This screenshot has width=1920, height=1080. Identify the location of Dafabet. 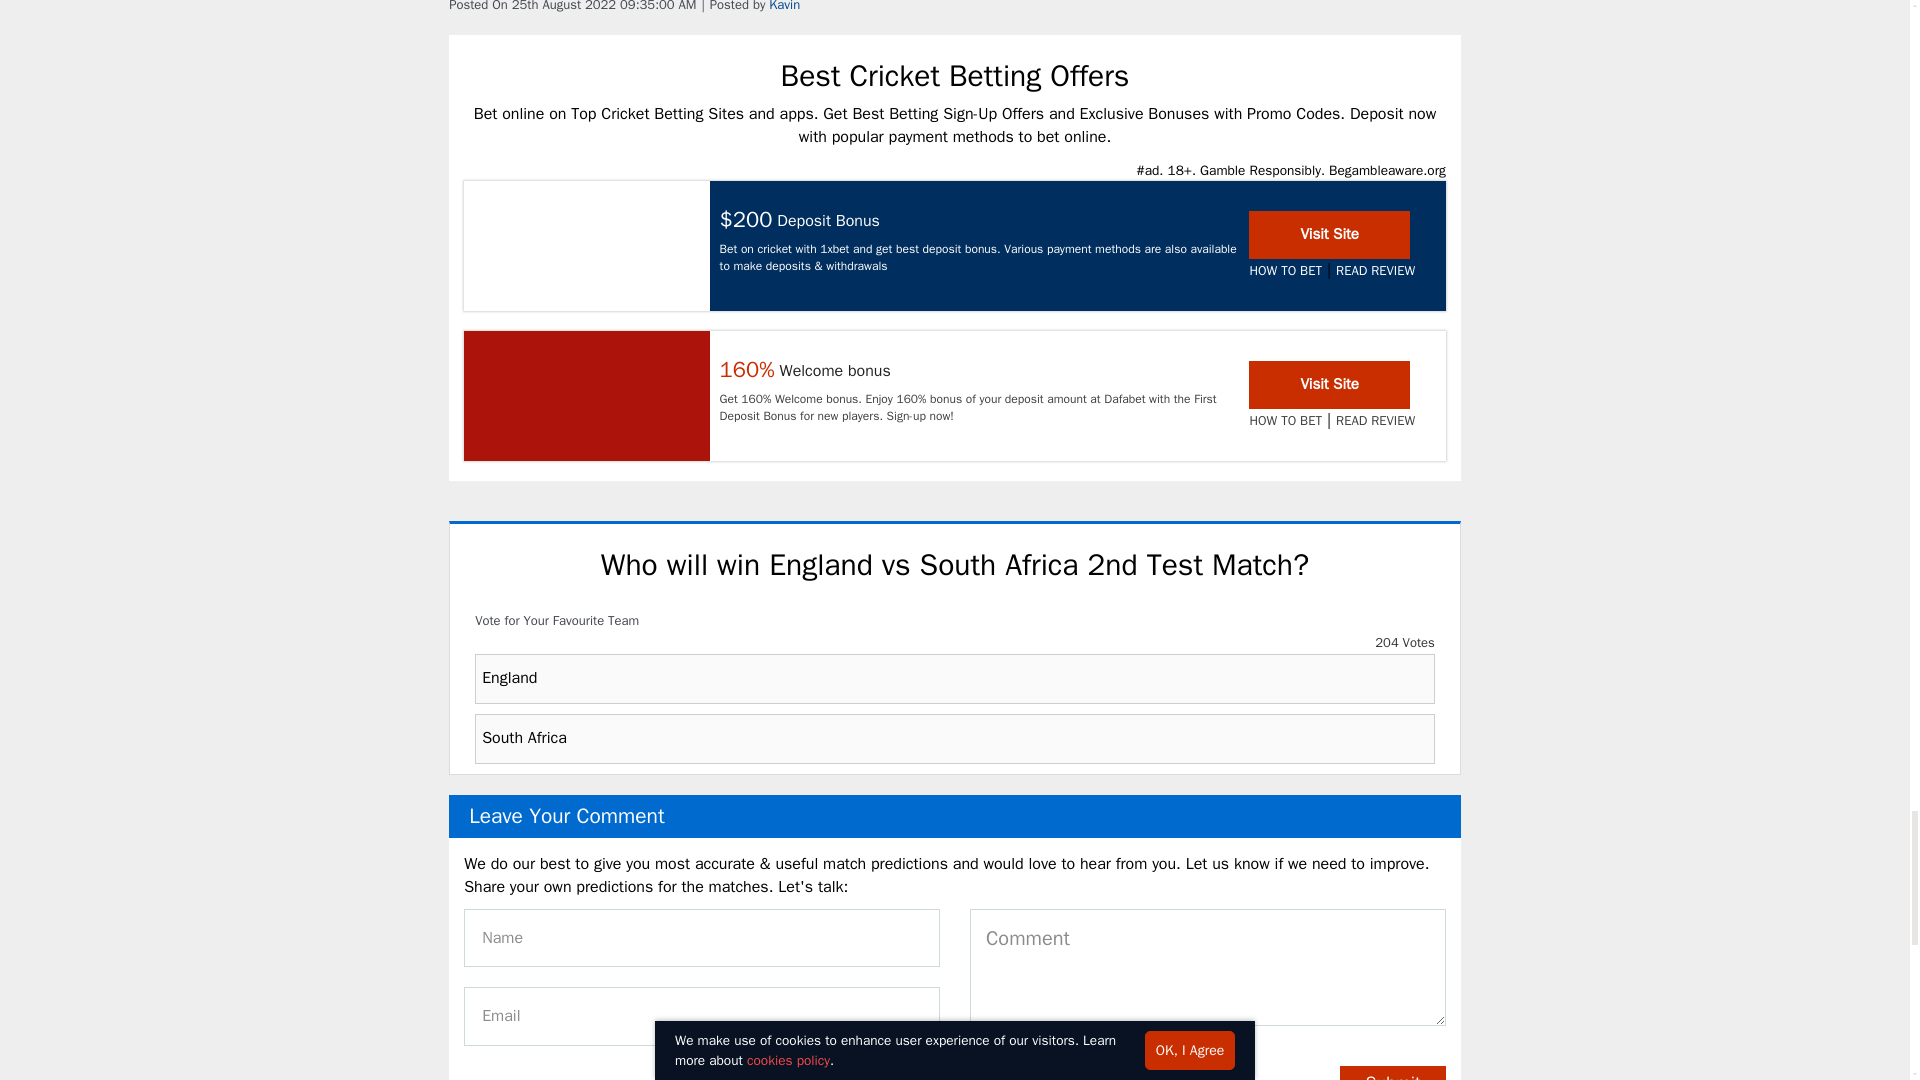
(587, 395).